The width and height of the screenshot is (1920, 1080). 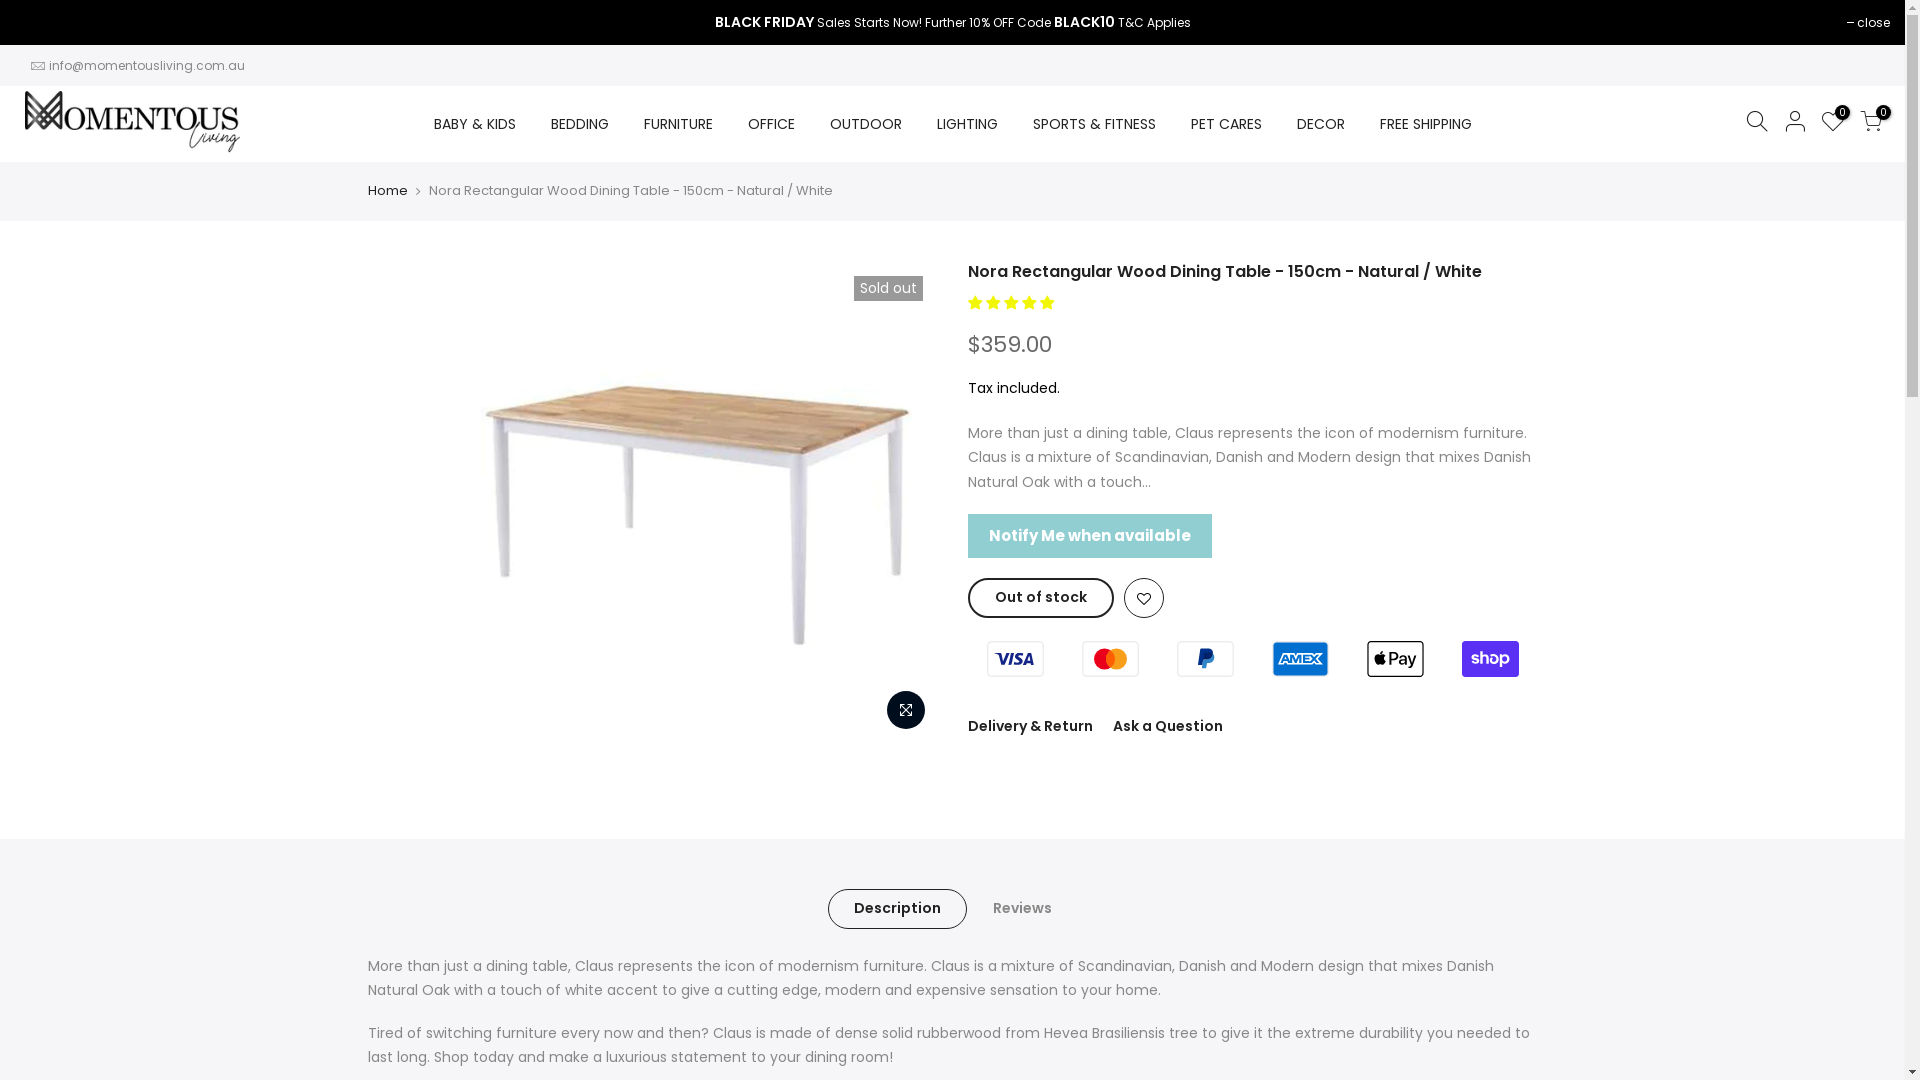 I want to click on Ask a Question, so click(x=1167, y=726).